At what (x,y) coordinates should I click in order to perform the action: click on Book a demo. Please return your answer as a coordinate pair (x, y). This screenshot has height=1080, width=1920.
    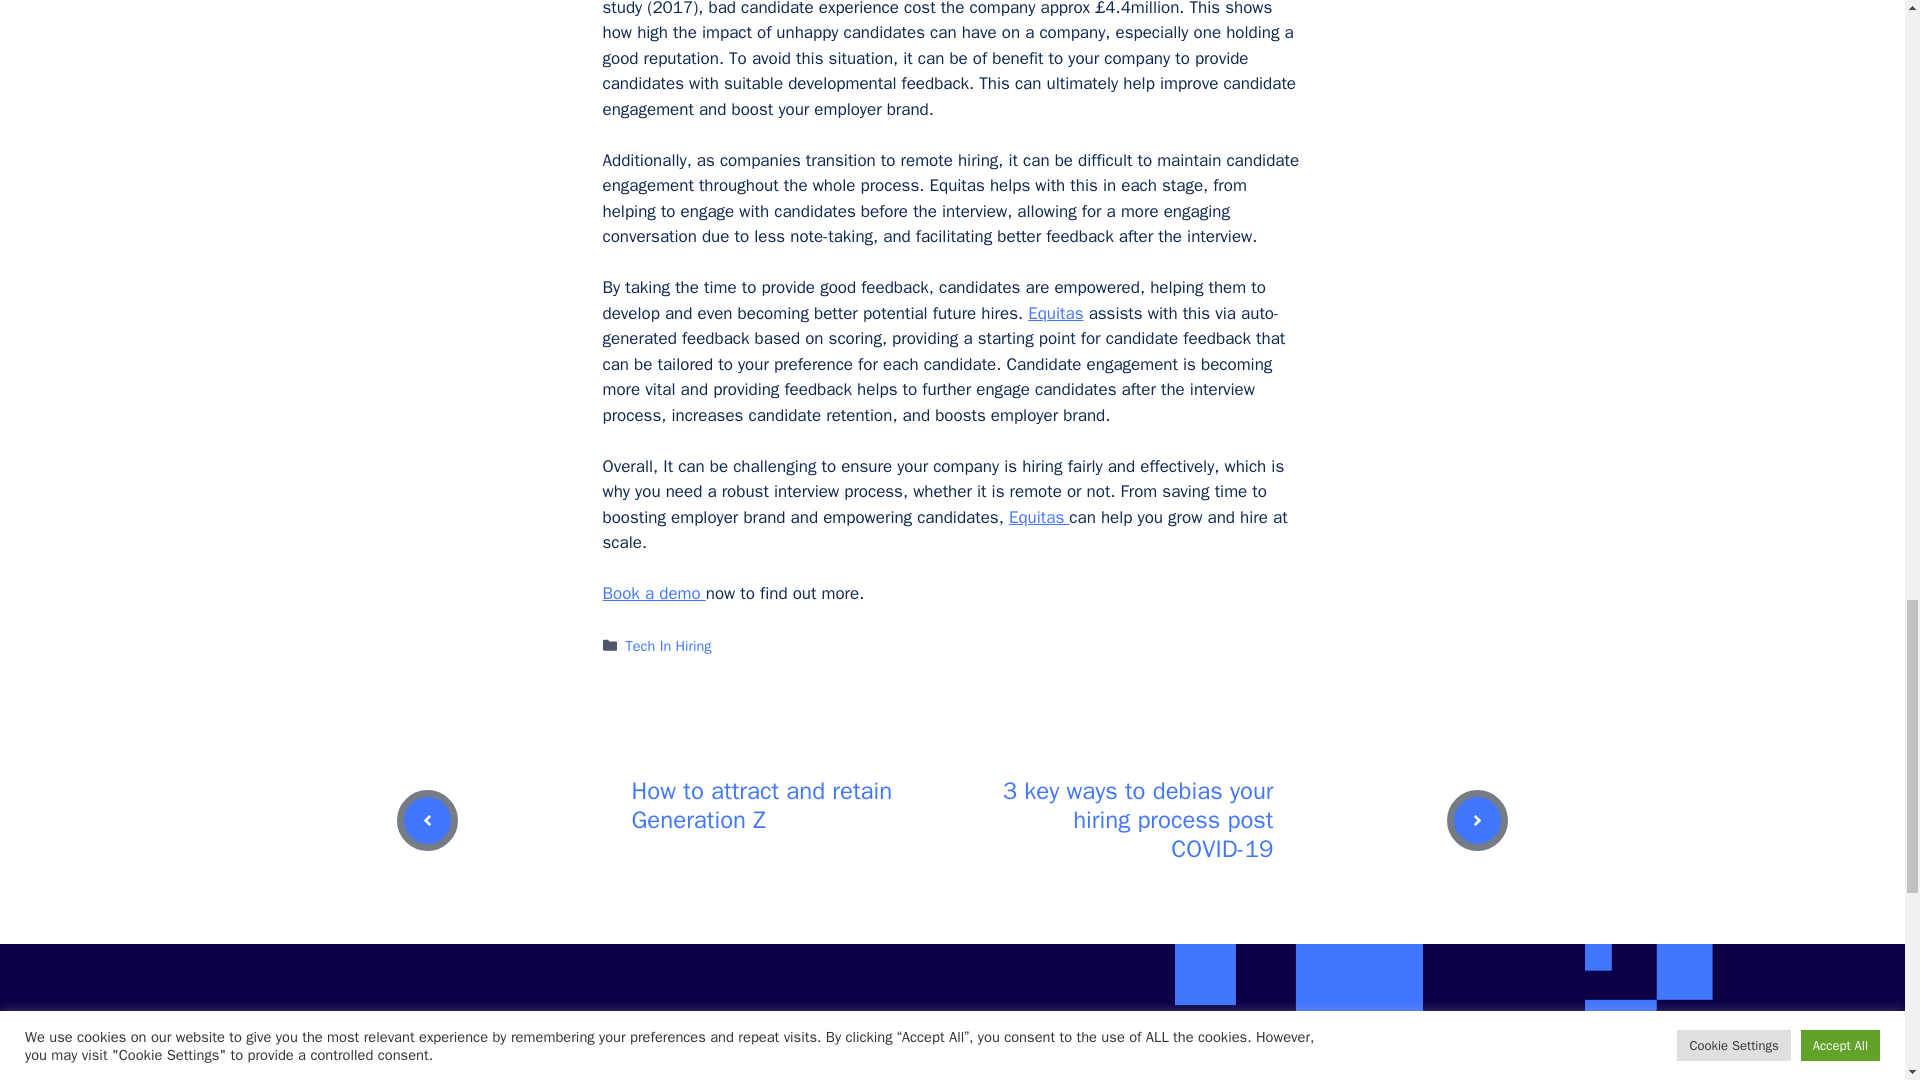
    Looking at the image, I should click on (653, 593).